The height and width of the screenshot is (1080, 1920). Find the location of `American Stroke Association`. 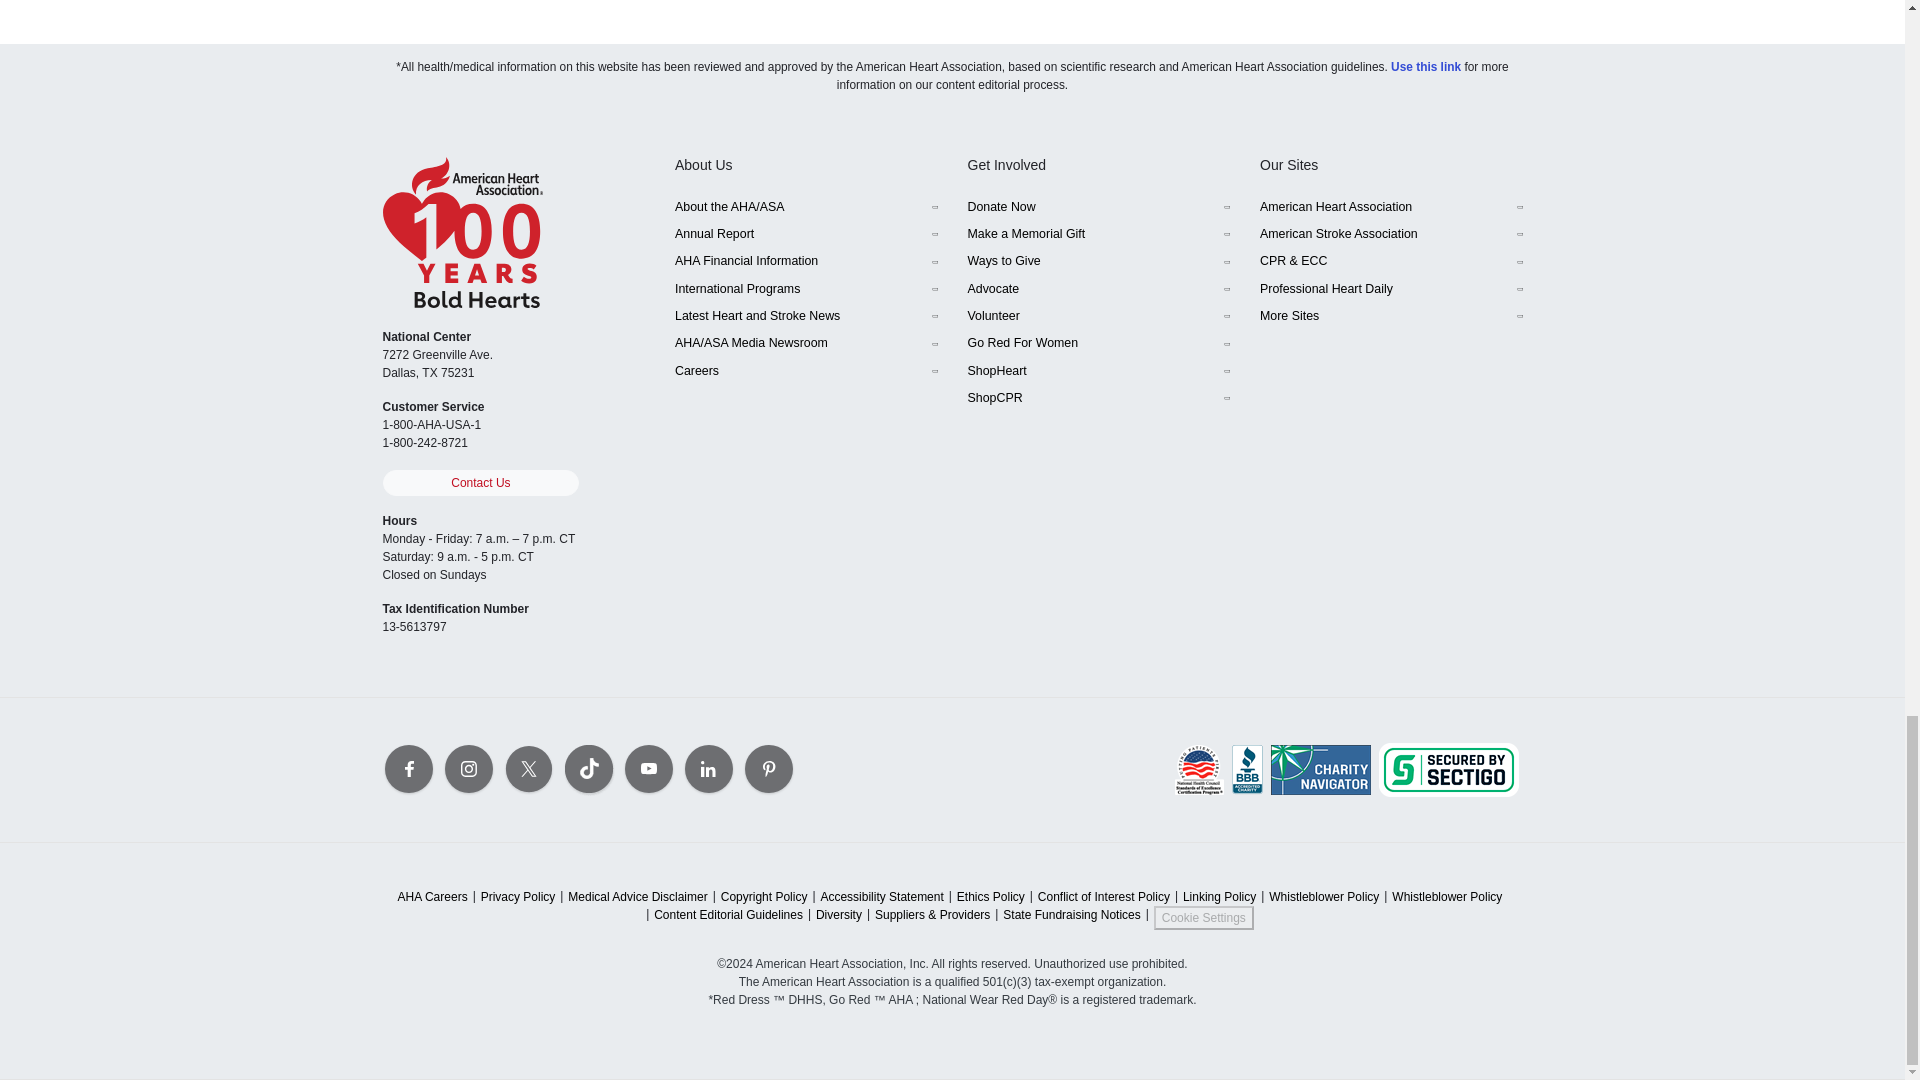

American Stroke Association is located at coordinates (1390, 234).